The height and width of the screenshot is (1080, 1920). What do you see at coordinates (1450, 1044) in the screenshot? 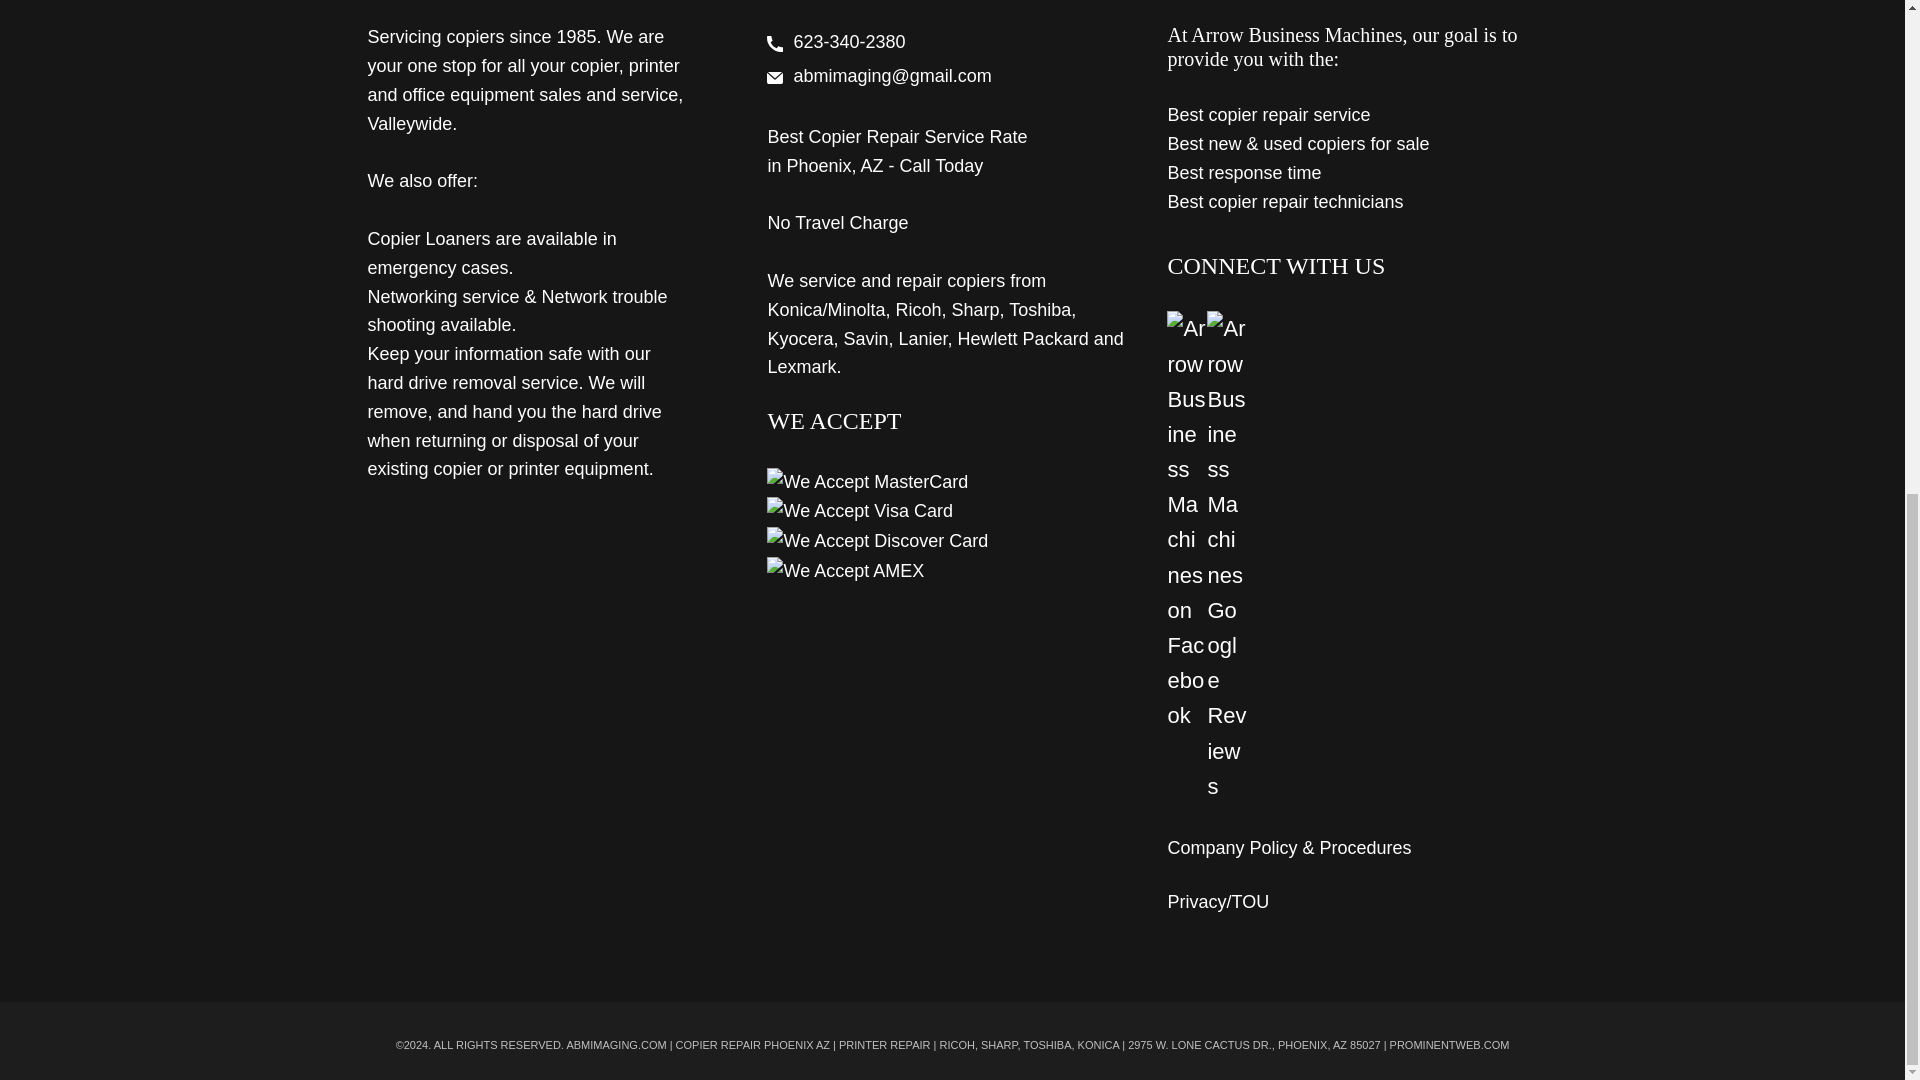
I see `PROMINENTWEB.COM` at bounding box center [1450, 1044].